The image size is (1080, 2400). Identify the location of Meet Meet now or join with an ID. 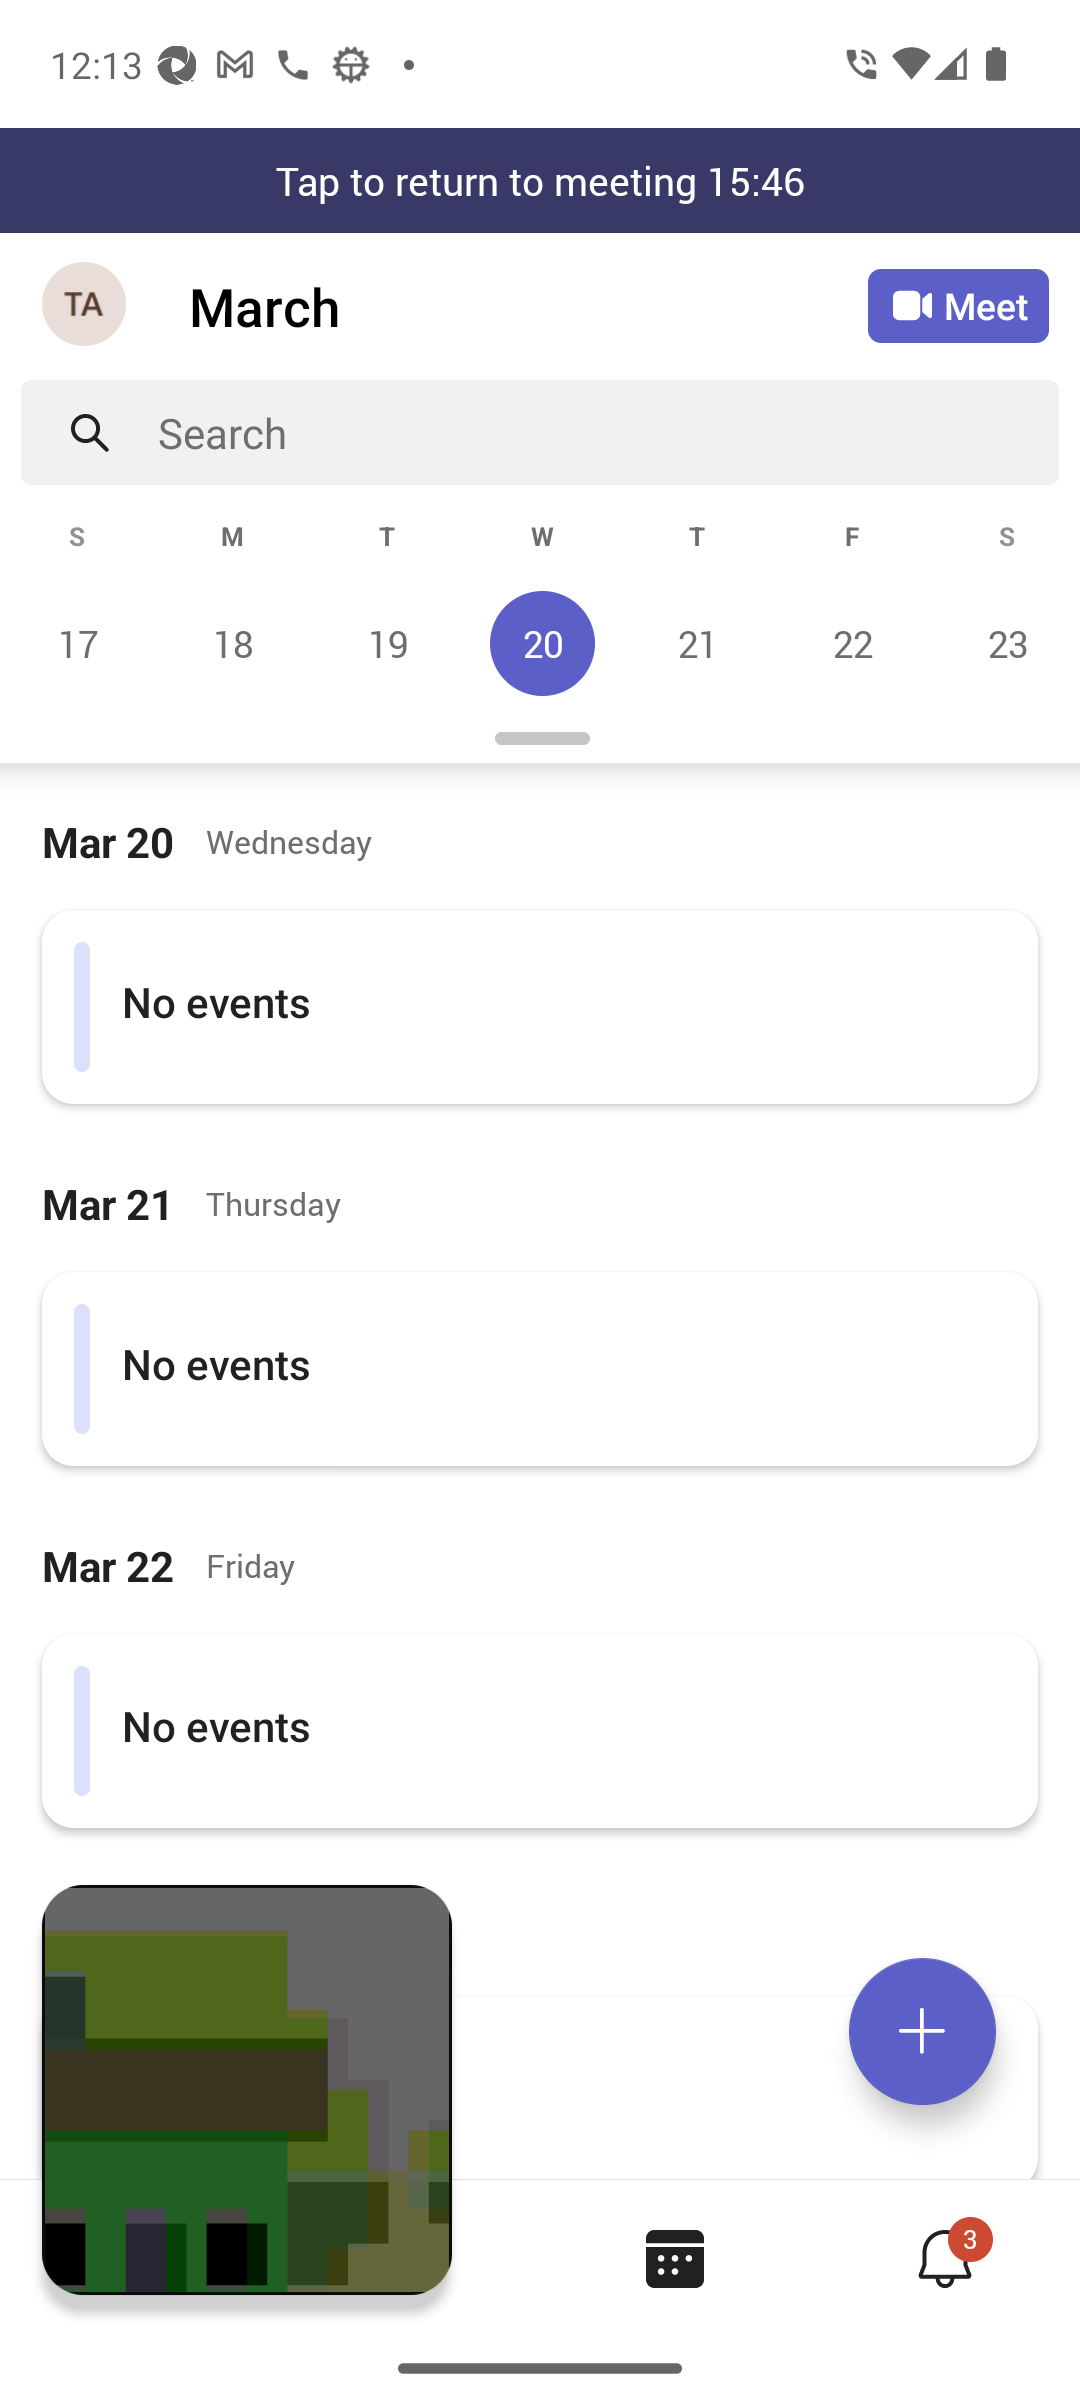
(958, 306).